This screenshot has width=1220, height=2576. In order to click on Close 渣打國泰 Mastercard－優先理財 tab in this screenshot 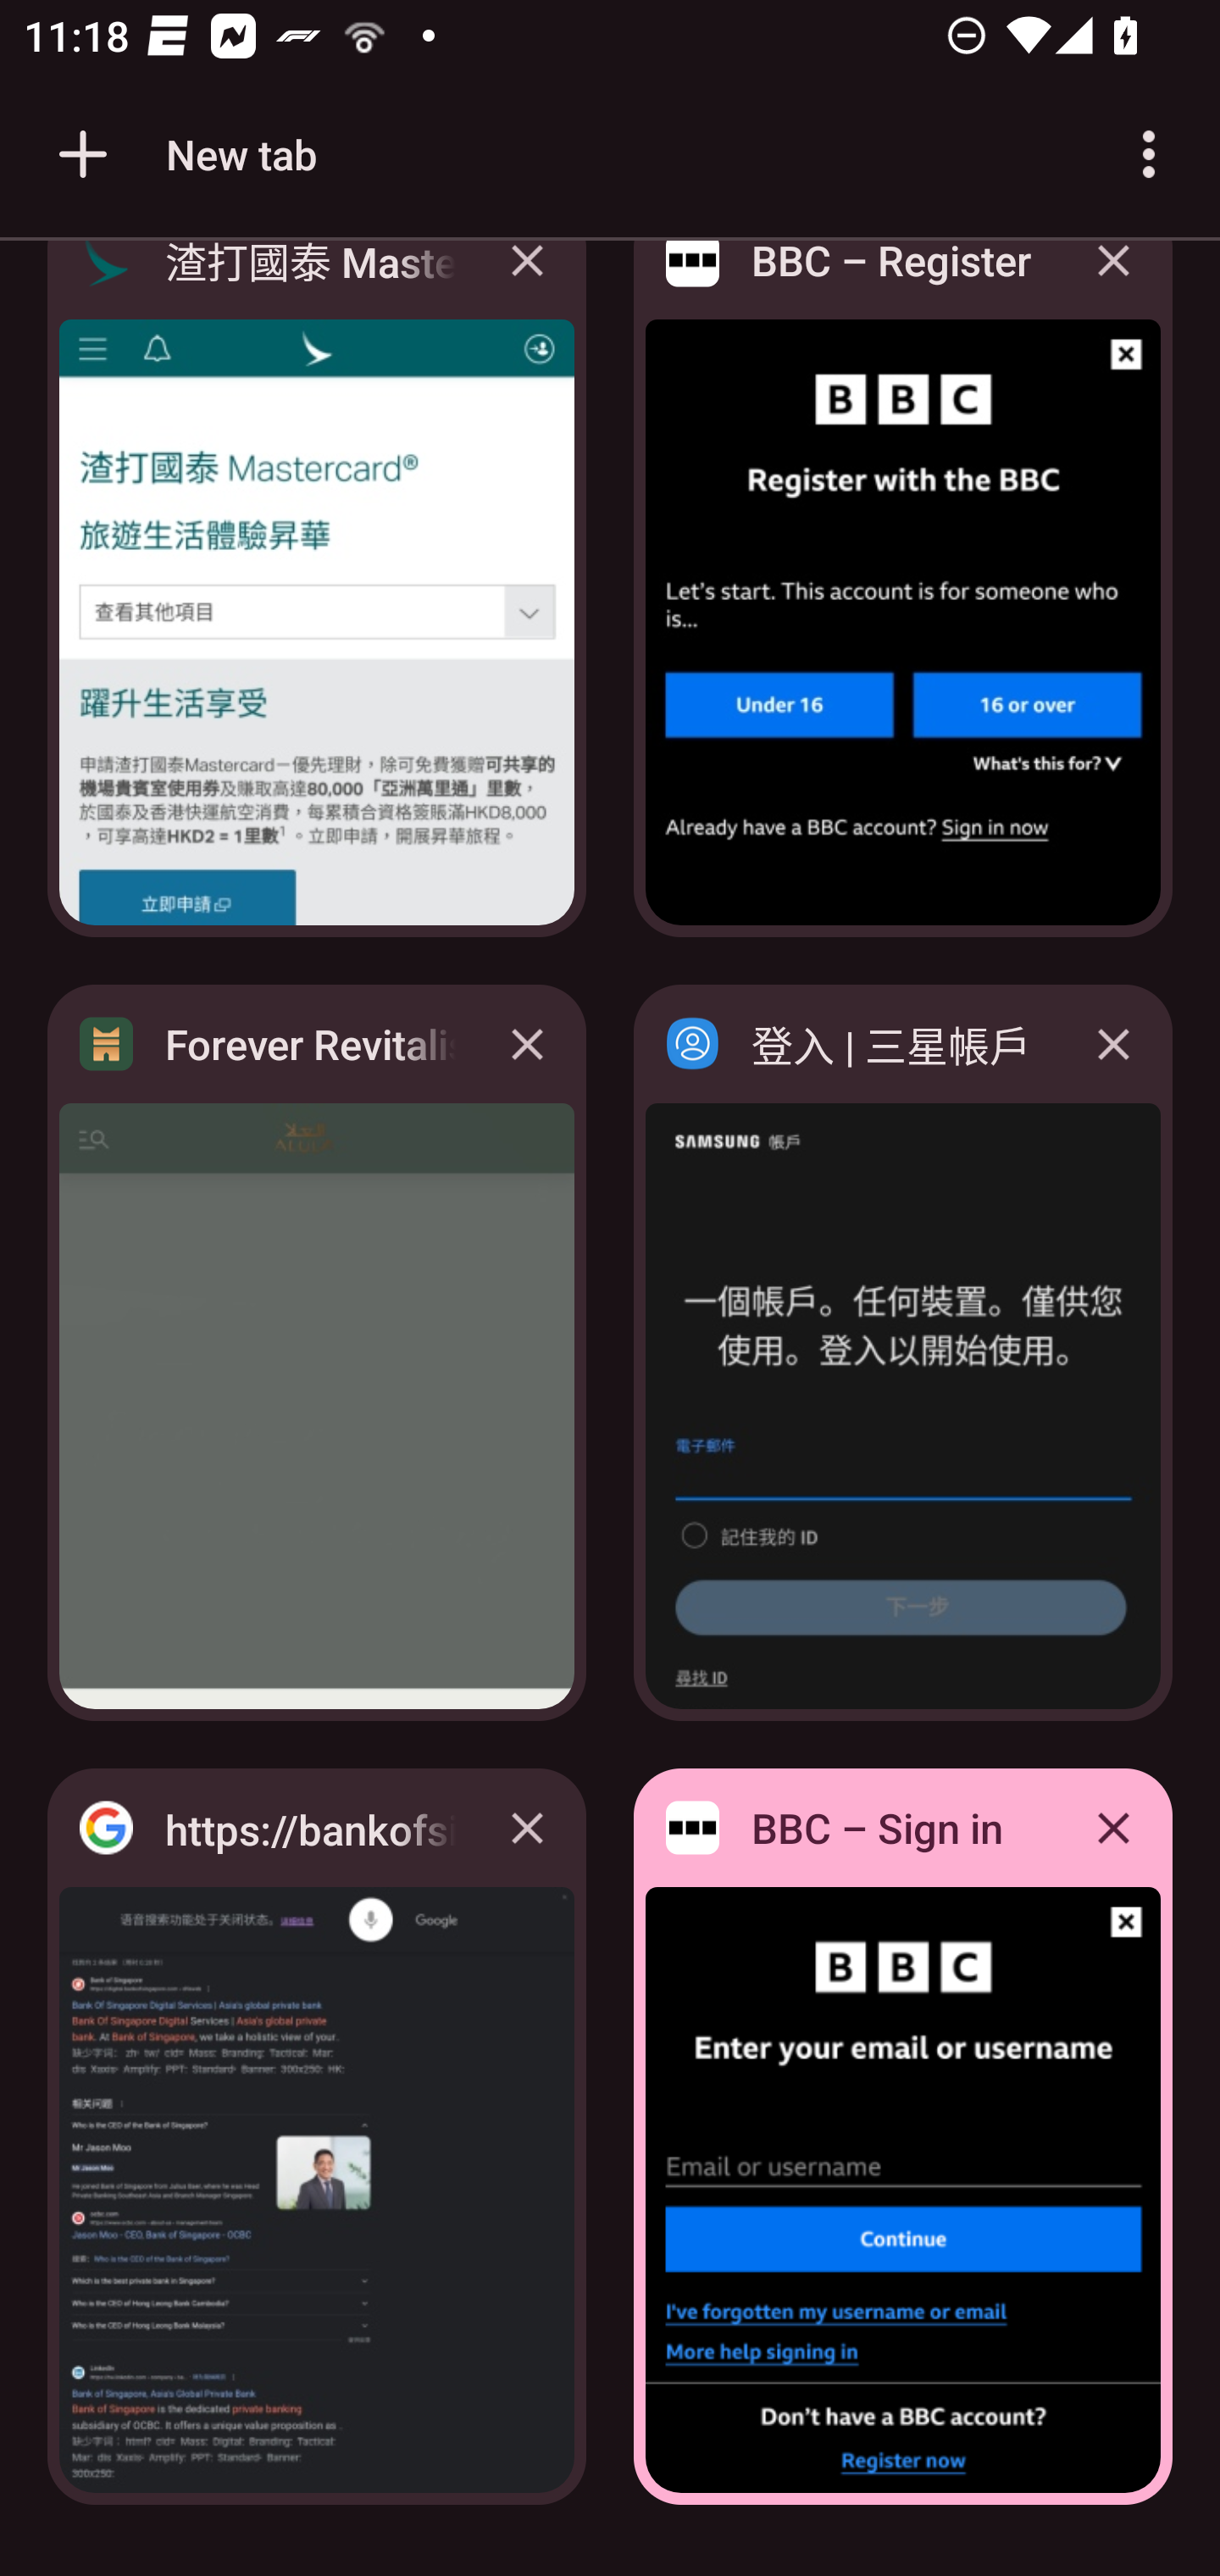, I will do `click(527, 285)`.